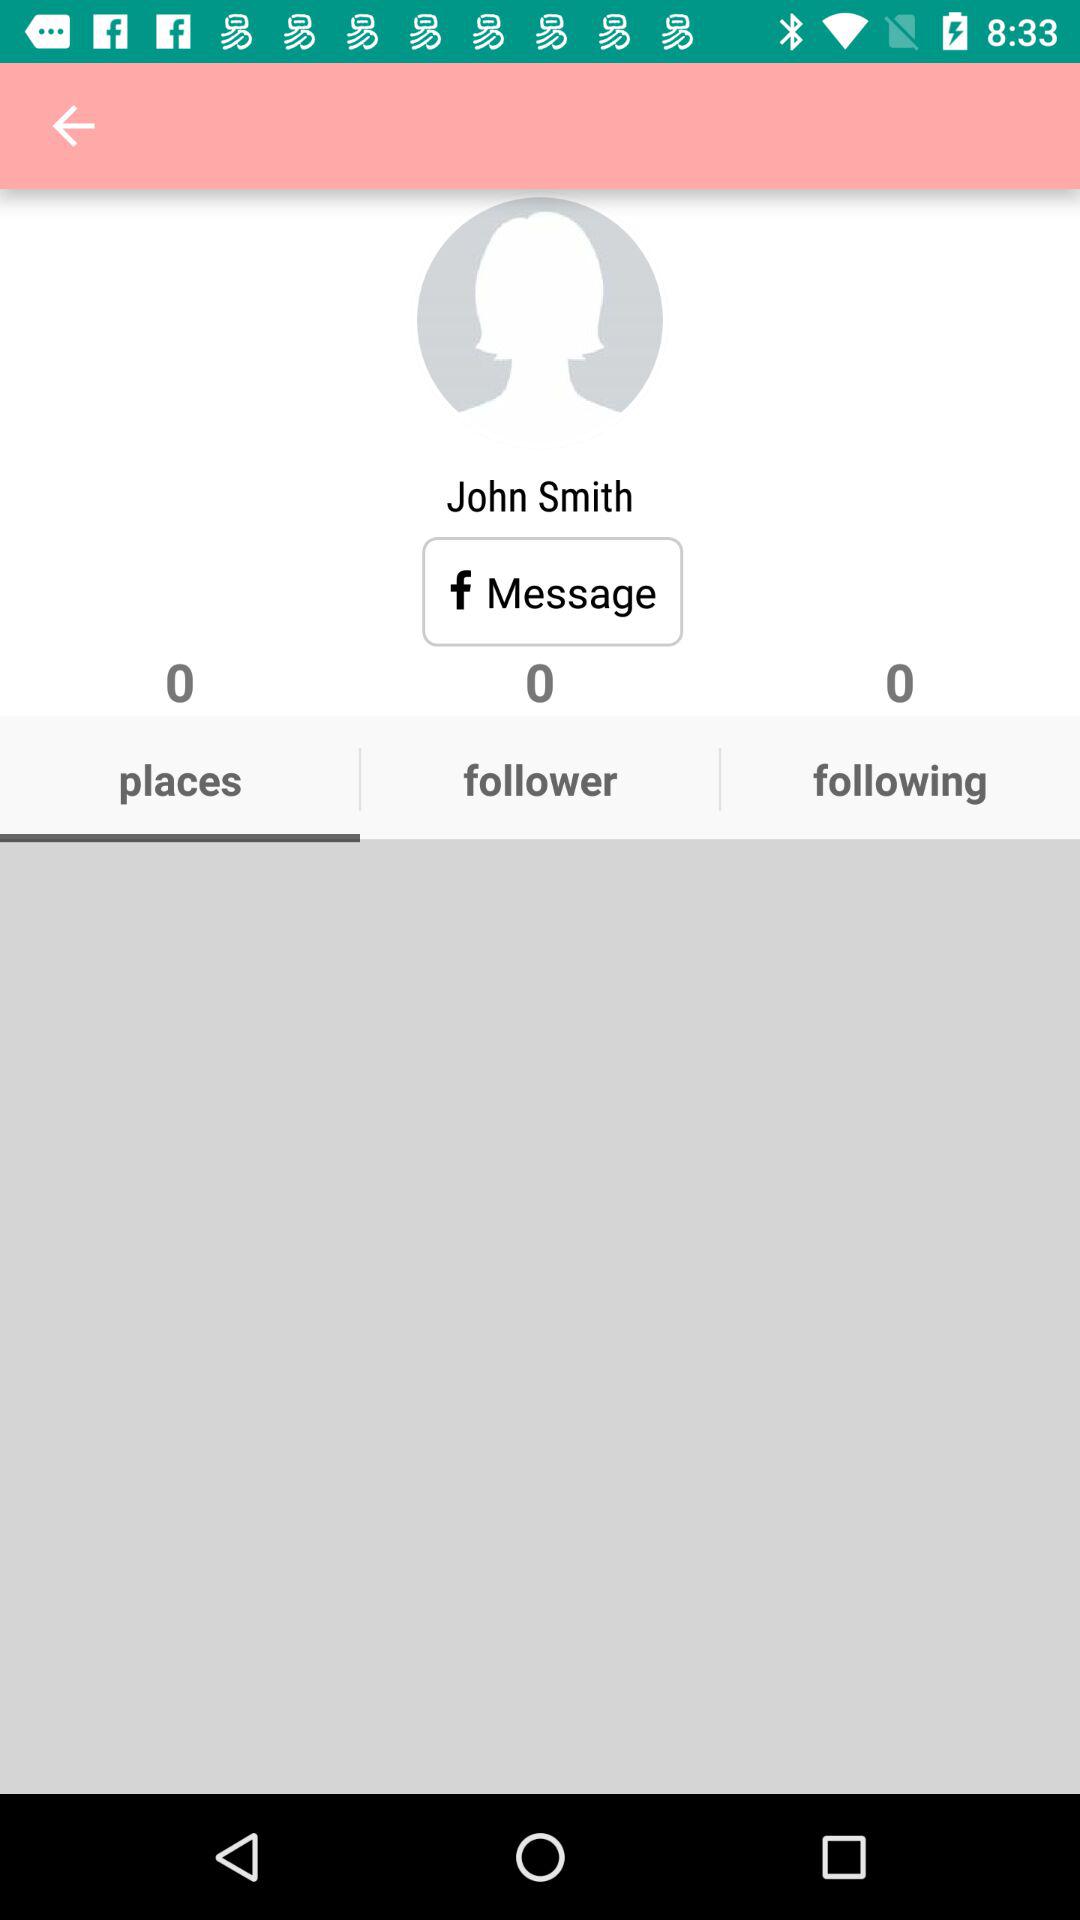  What do you see at coordinates (900, 779) in the screenshot?
I see `press following app` at bounding box center [900, 779].